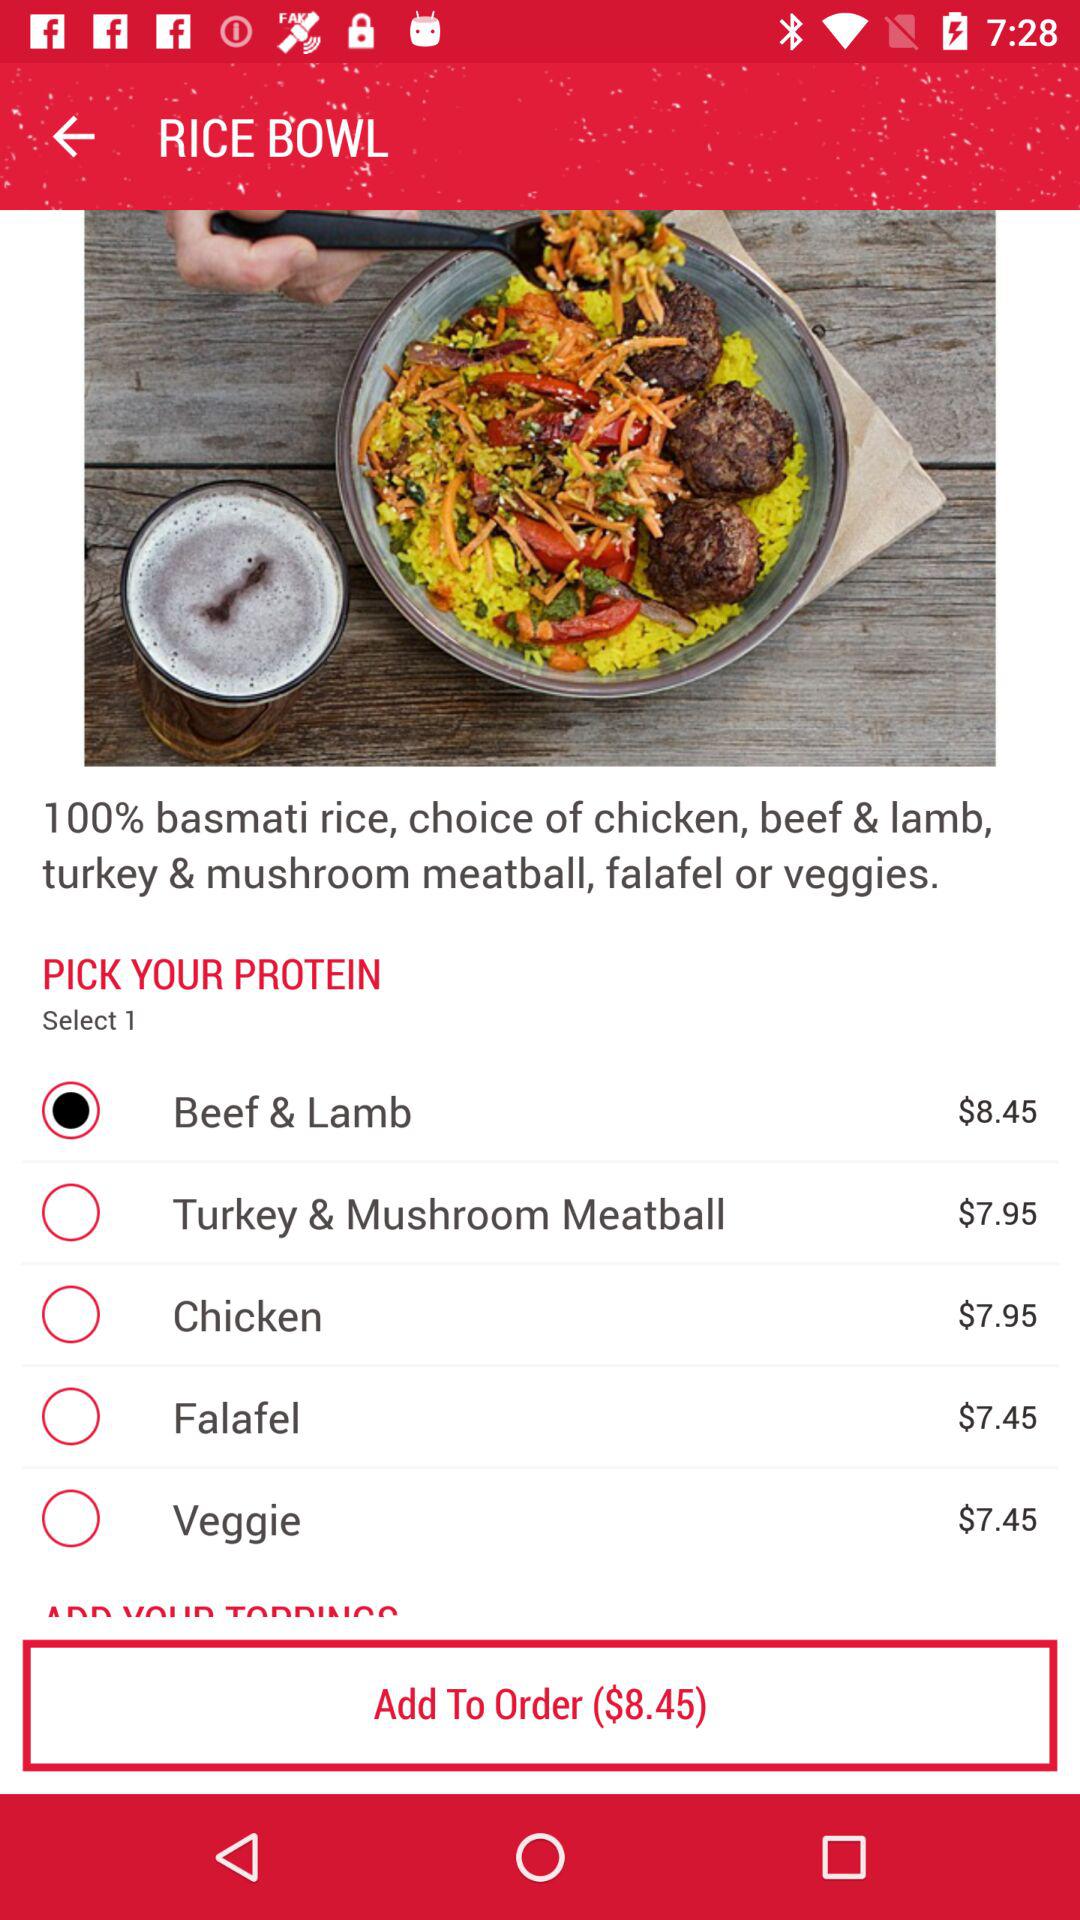 This screenshot has height=1920, width=1080. I want to click on click the add to order, so click(540, 1704).